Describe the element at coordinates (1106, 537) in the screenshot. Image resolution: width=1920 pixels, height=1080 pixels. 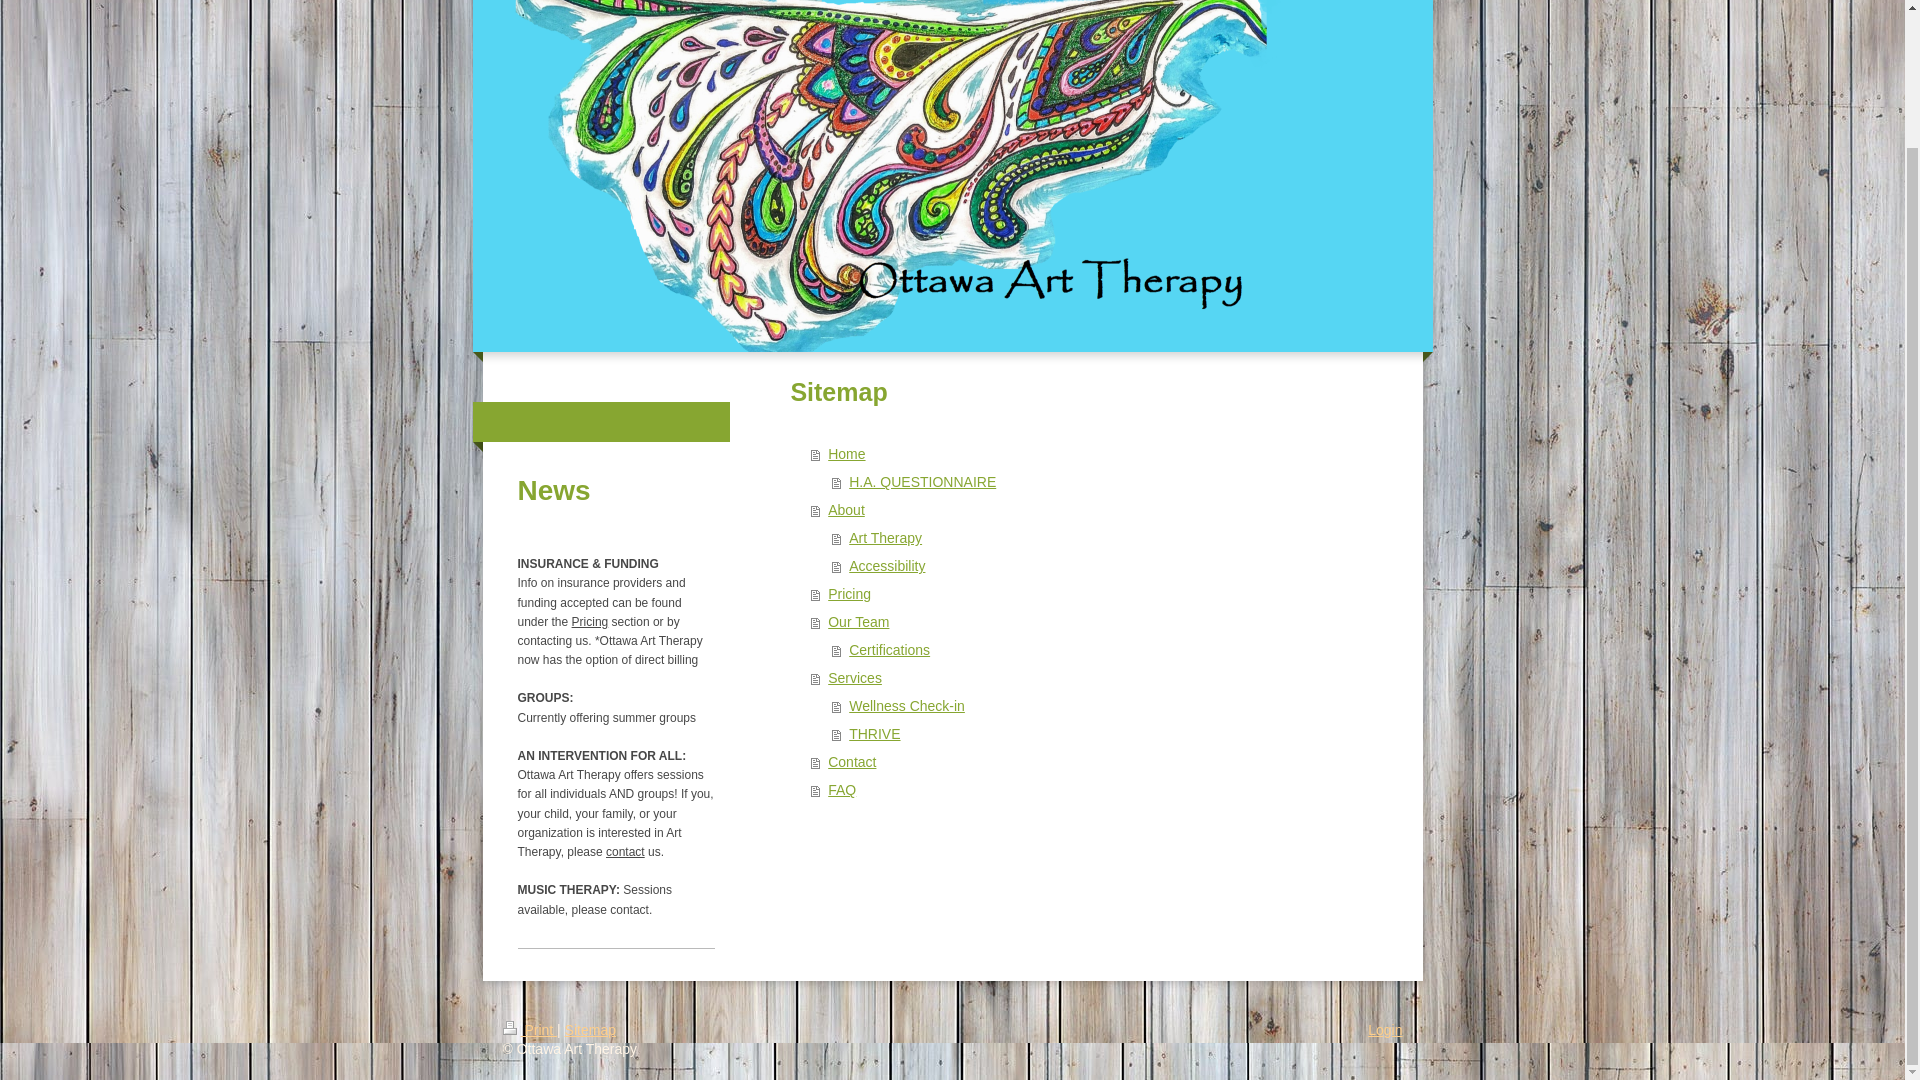
I see `Art Therapy` at that location.